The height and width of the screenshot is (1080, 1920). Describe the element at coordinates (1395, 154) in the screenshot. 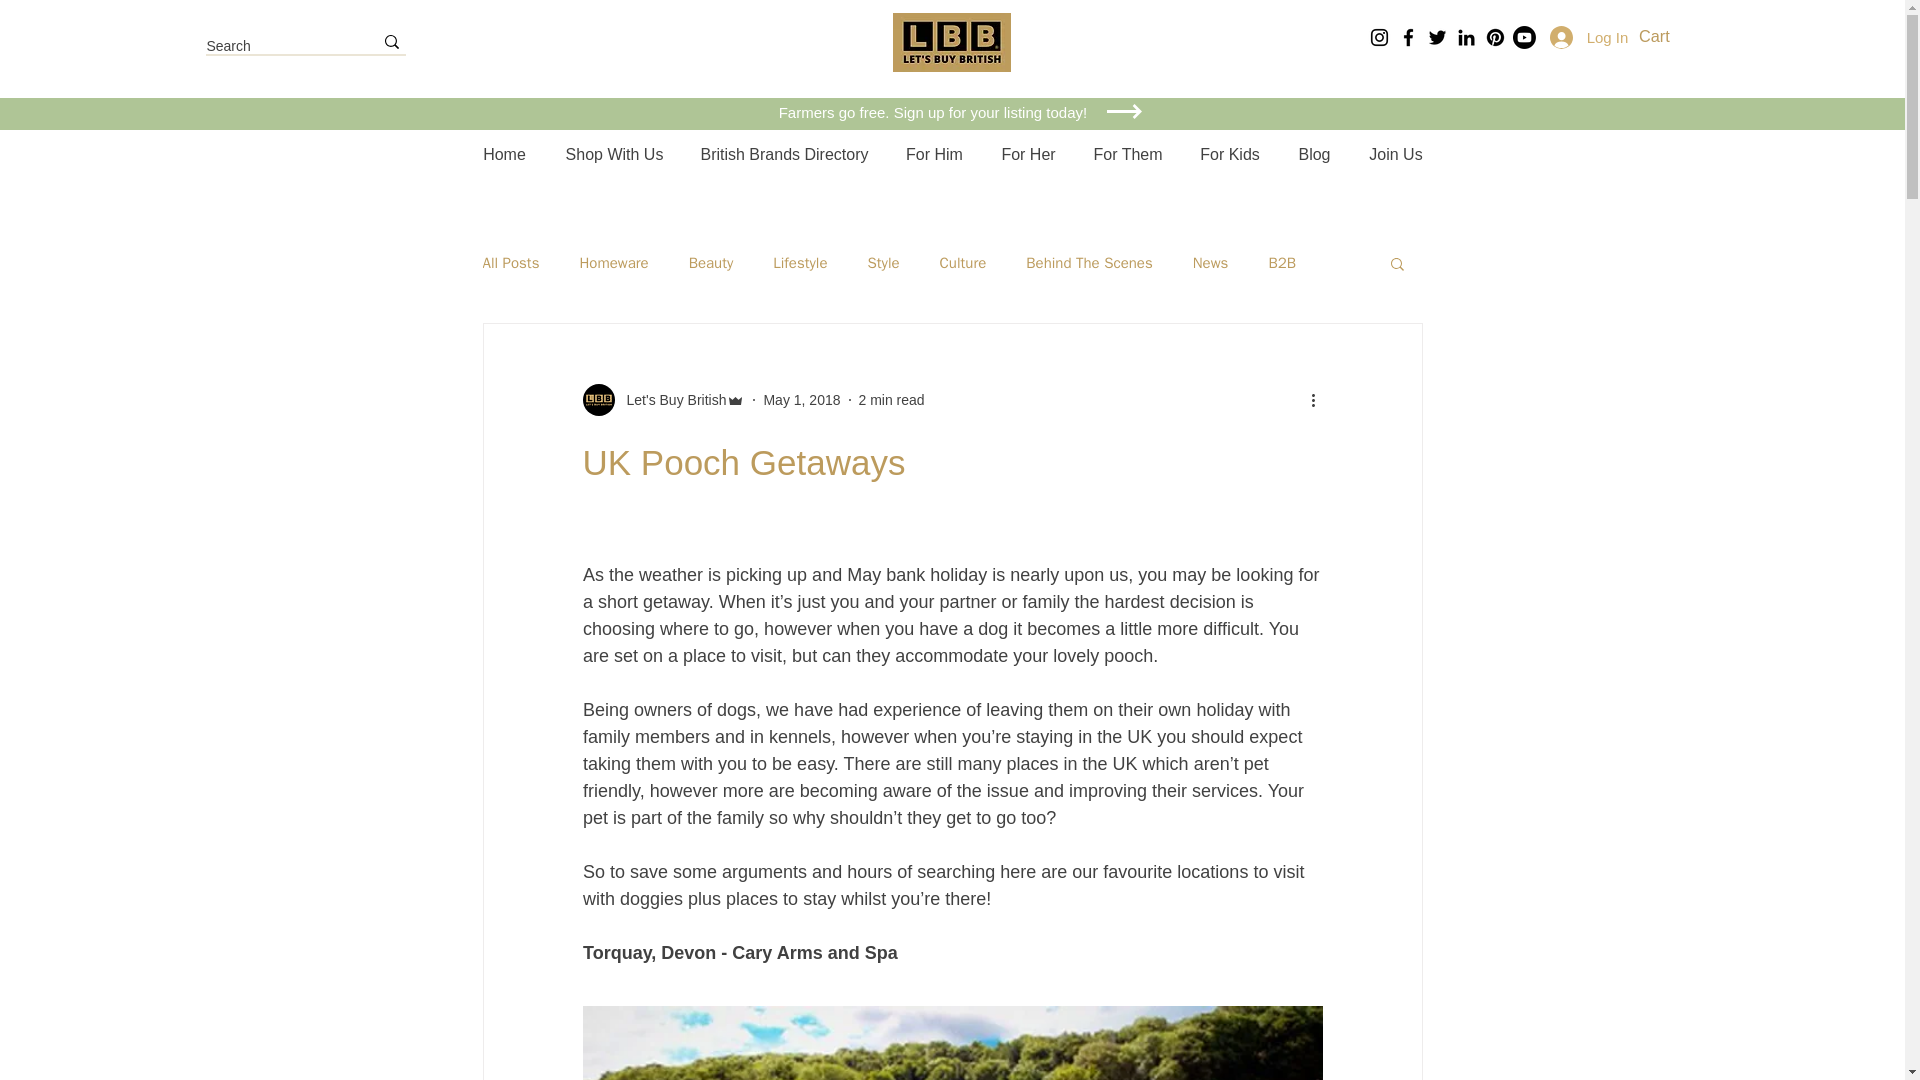

I see `Join Us` at that location.